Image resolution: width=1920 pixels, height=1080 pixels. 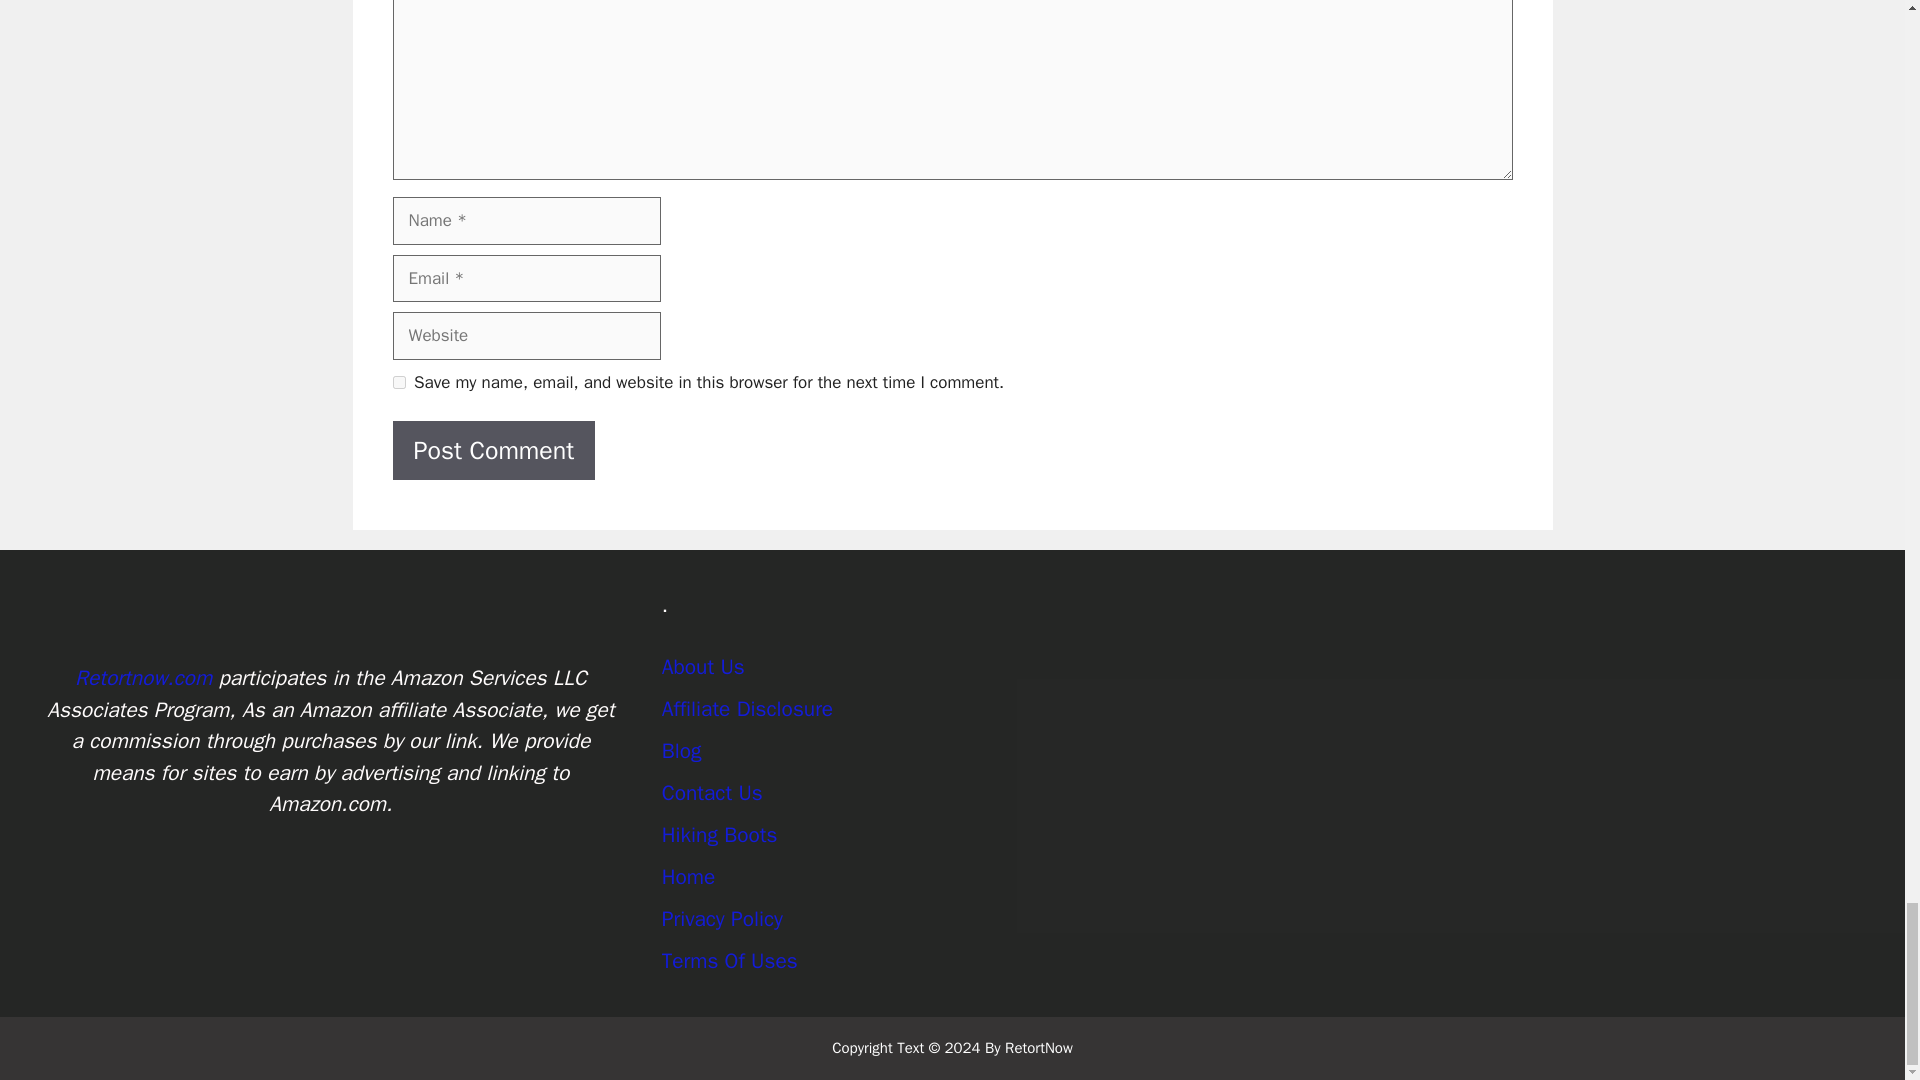 I want to click on Hiking Boots, so click(x=720, y=834).